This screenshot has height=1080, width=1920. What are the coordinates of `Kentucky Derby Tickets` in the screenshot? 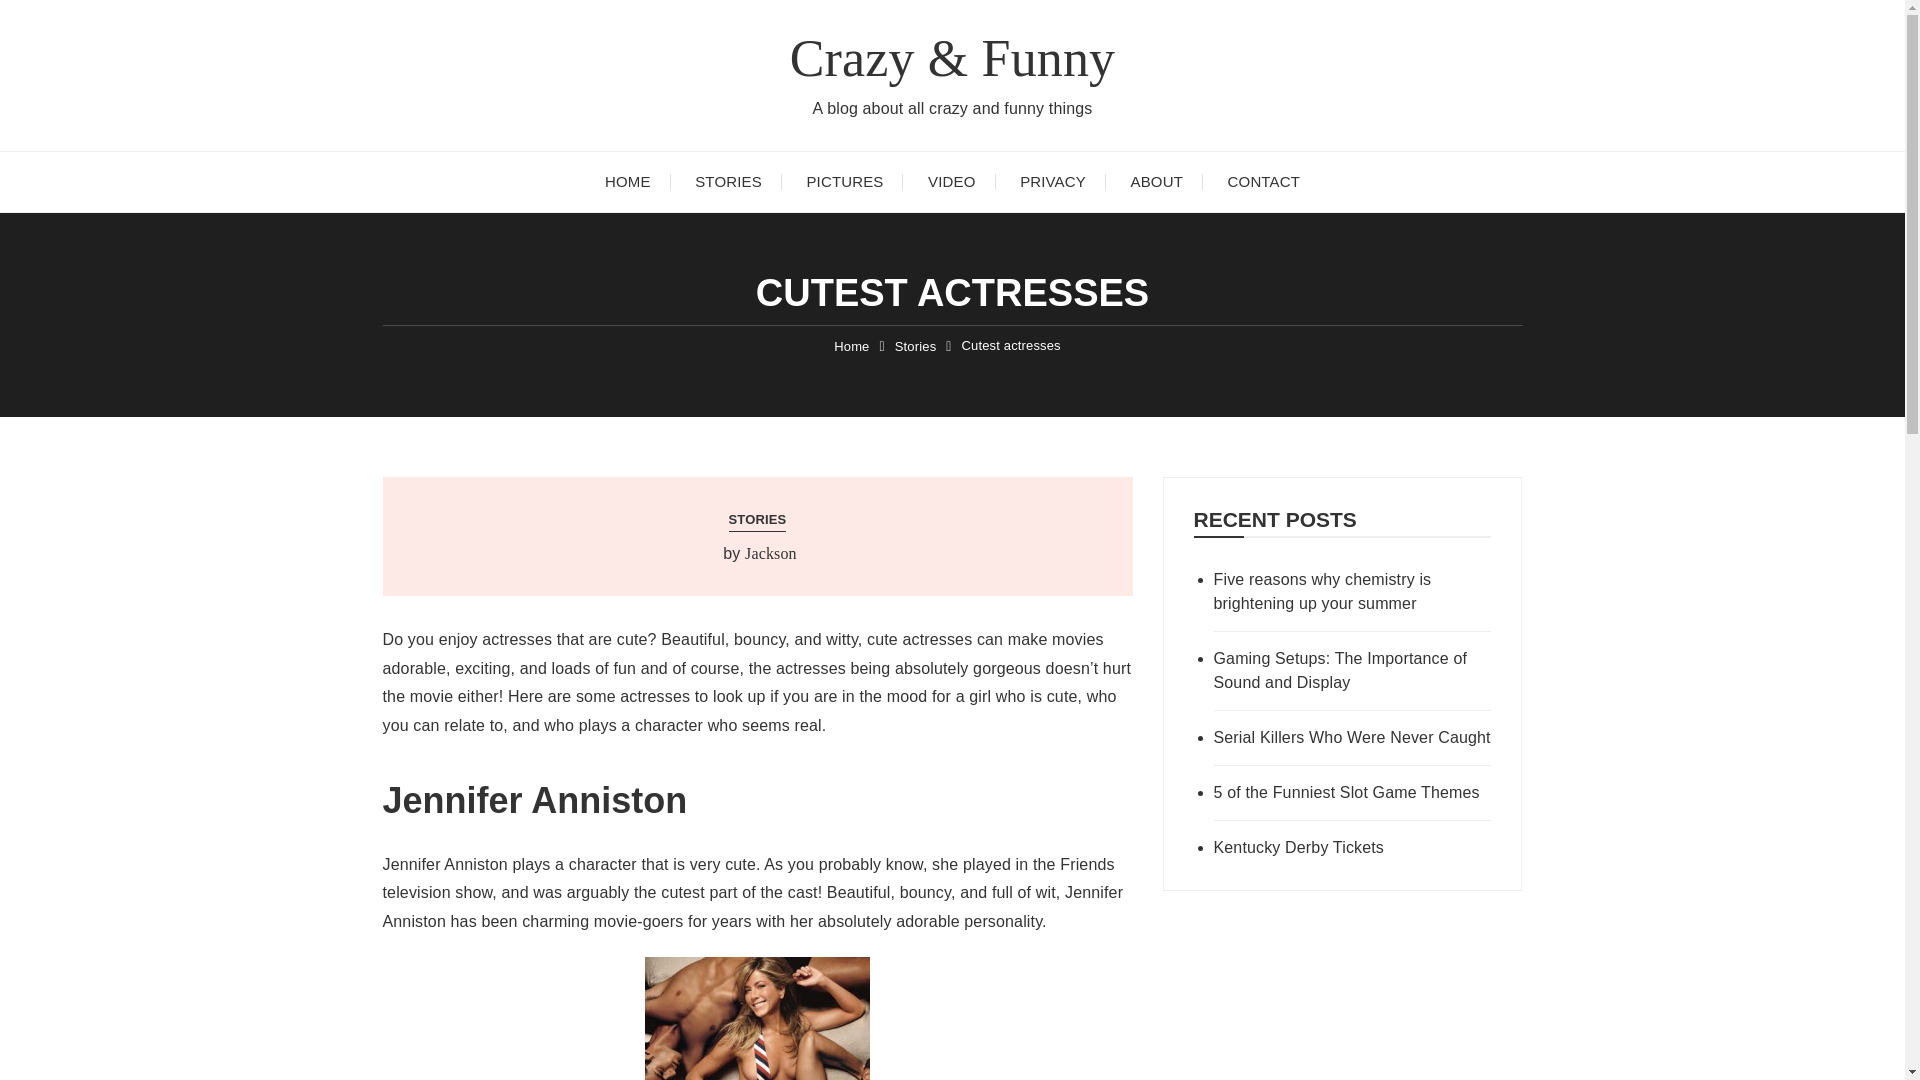 It's located at (1352, 847).